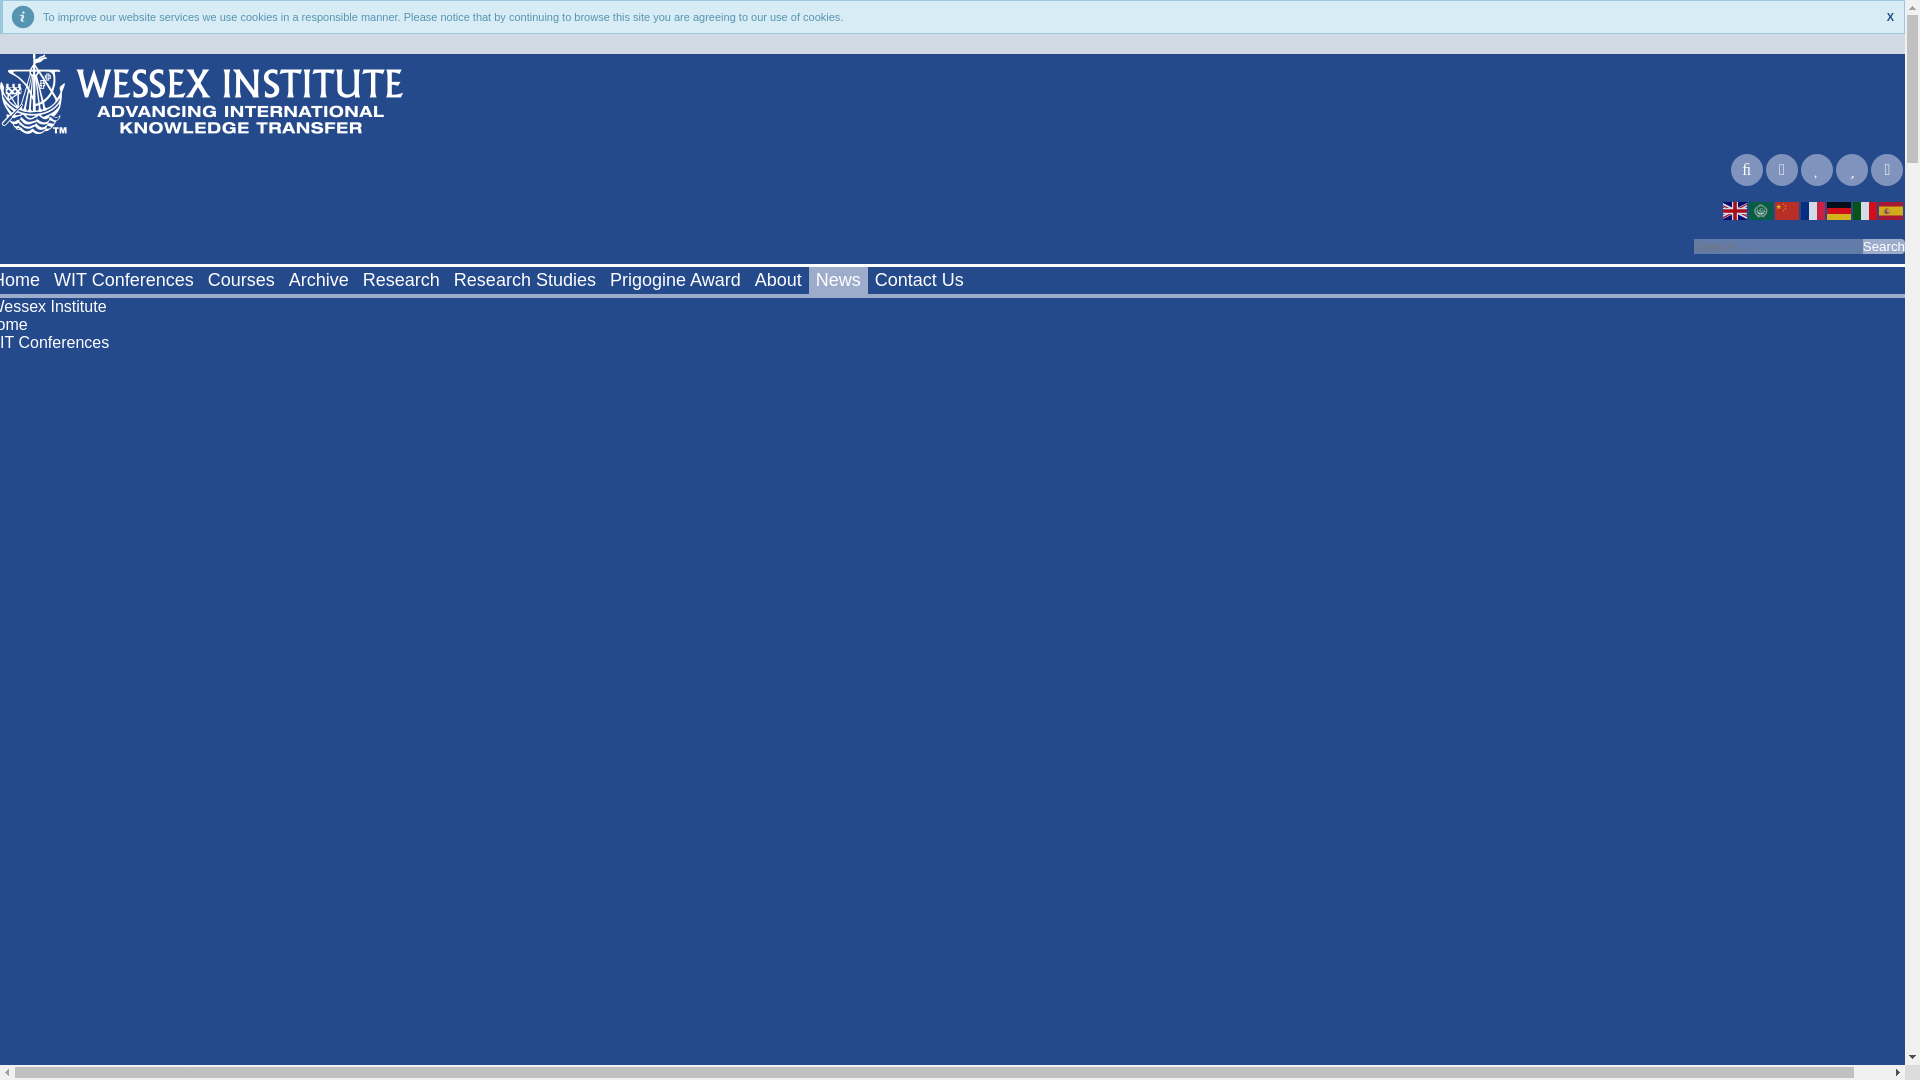  I want to click on 2023, so click(20, 490).